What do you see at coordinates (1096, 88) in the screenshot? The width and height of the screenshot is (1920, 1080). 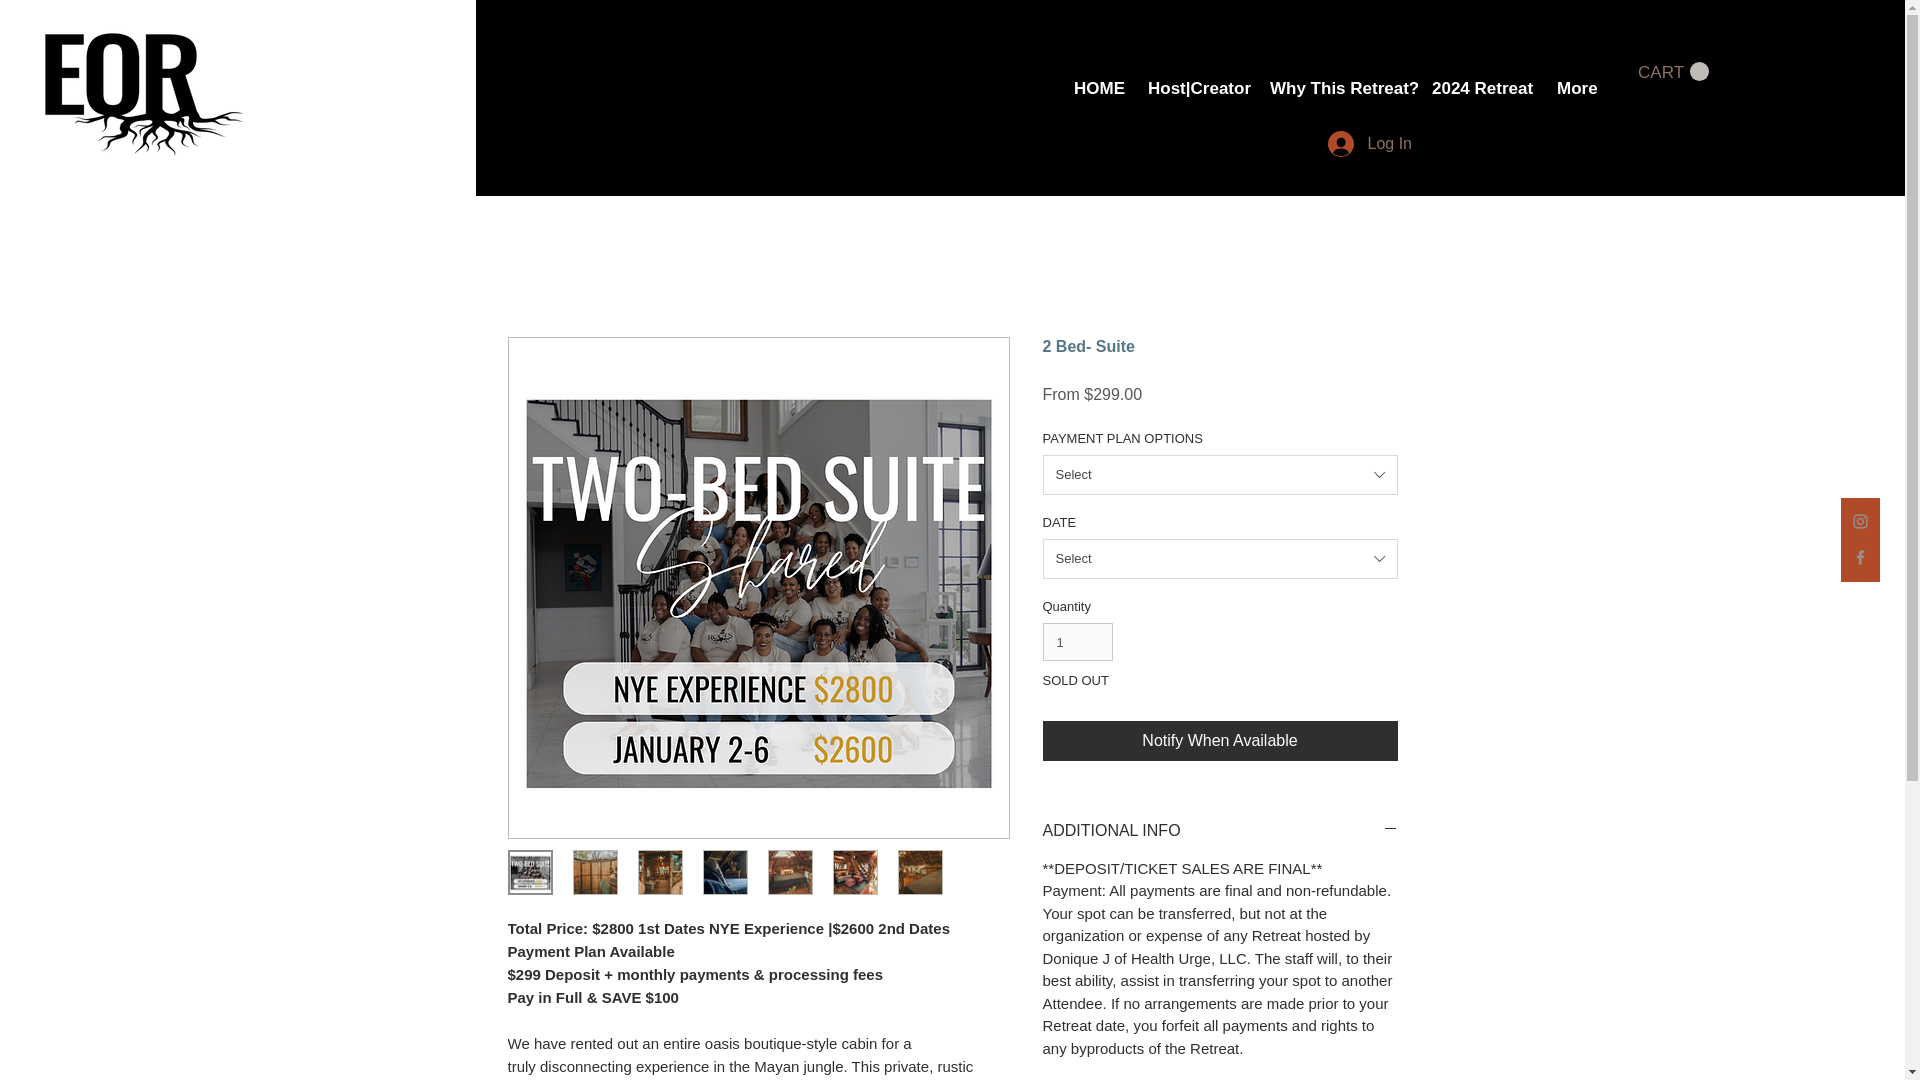 I see `HOME` at bounding box center [1096, 88].